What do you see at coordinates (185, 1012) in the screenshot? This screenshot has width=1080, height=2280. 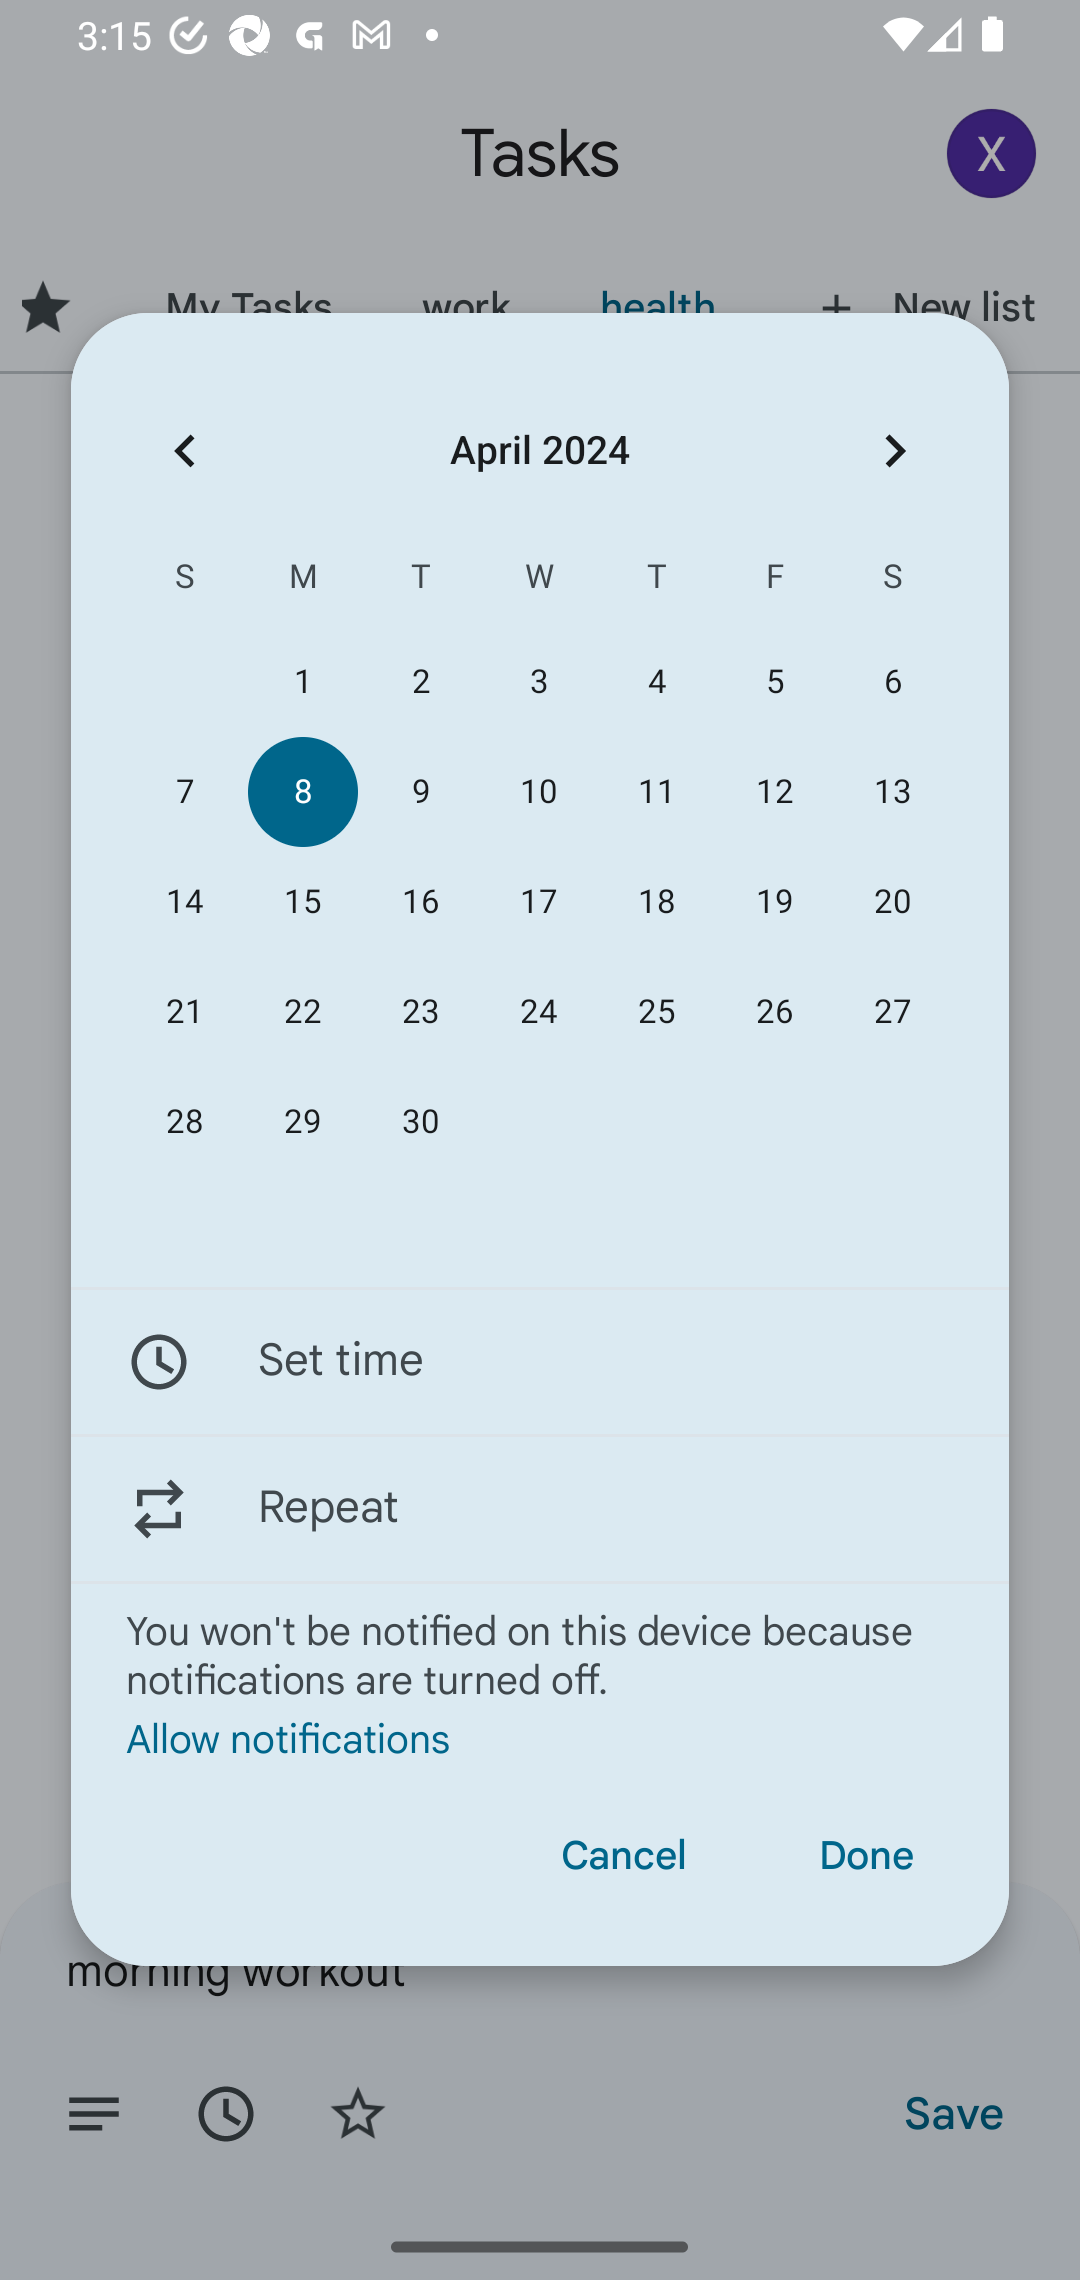 I see `21 21 April 2024` at bounding box center [185, 1012].